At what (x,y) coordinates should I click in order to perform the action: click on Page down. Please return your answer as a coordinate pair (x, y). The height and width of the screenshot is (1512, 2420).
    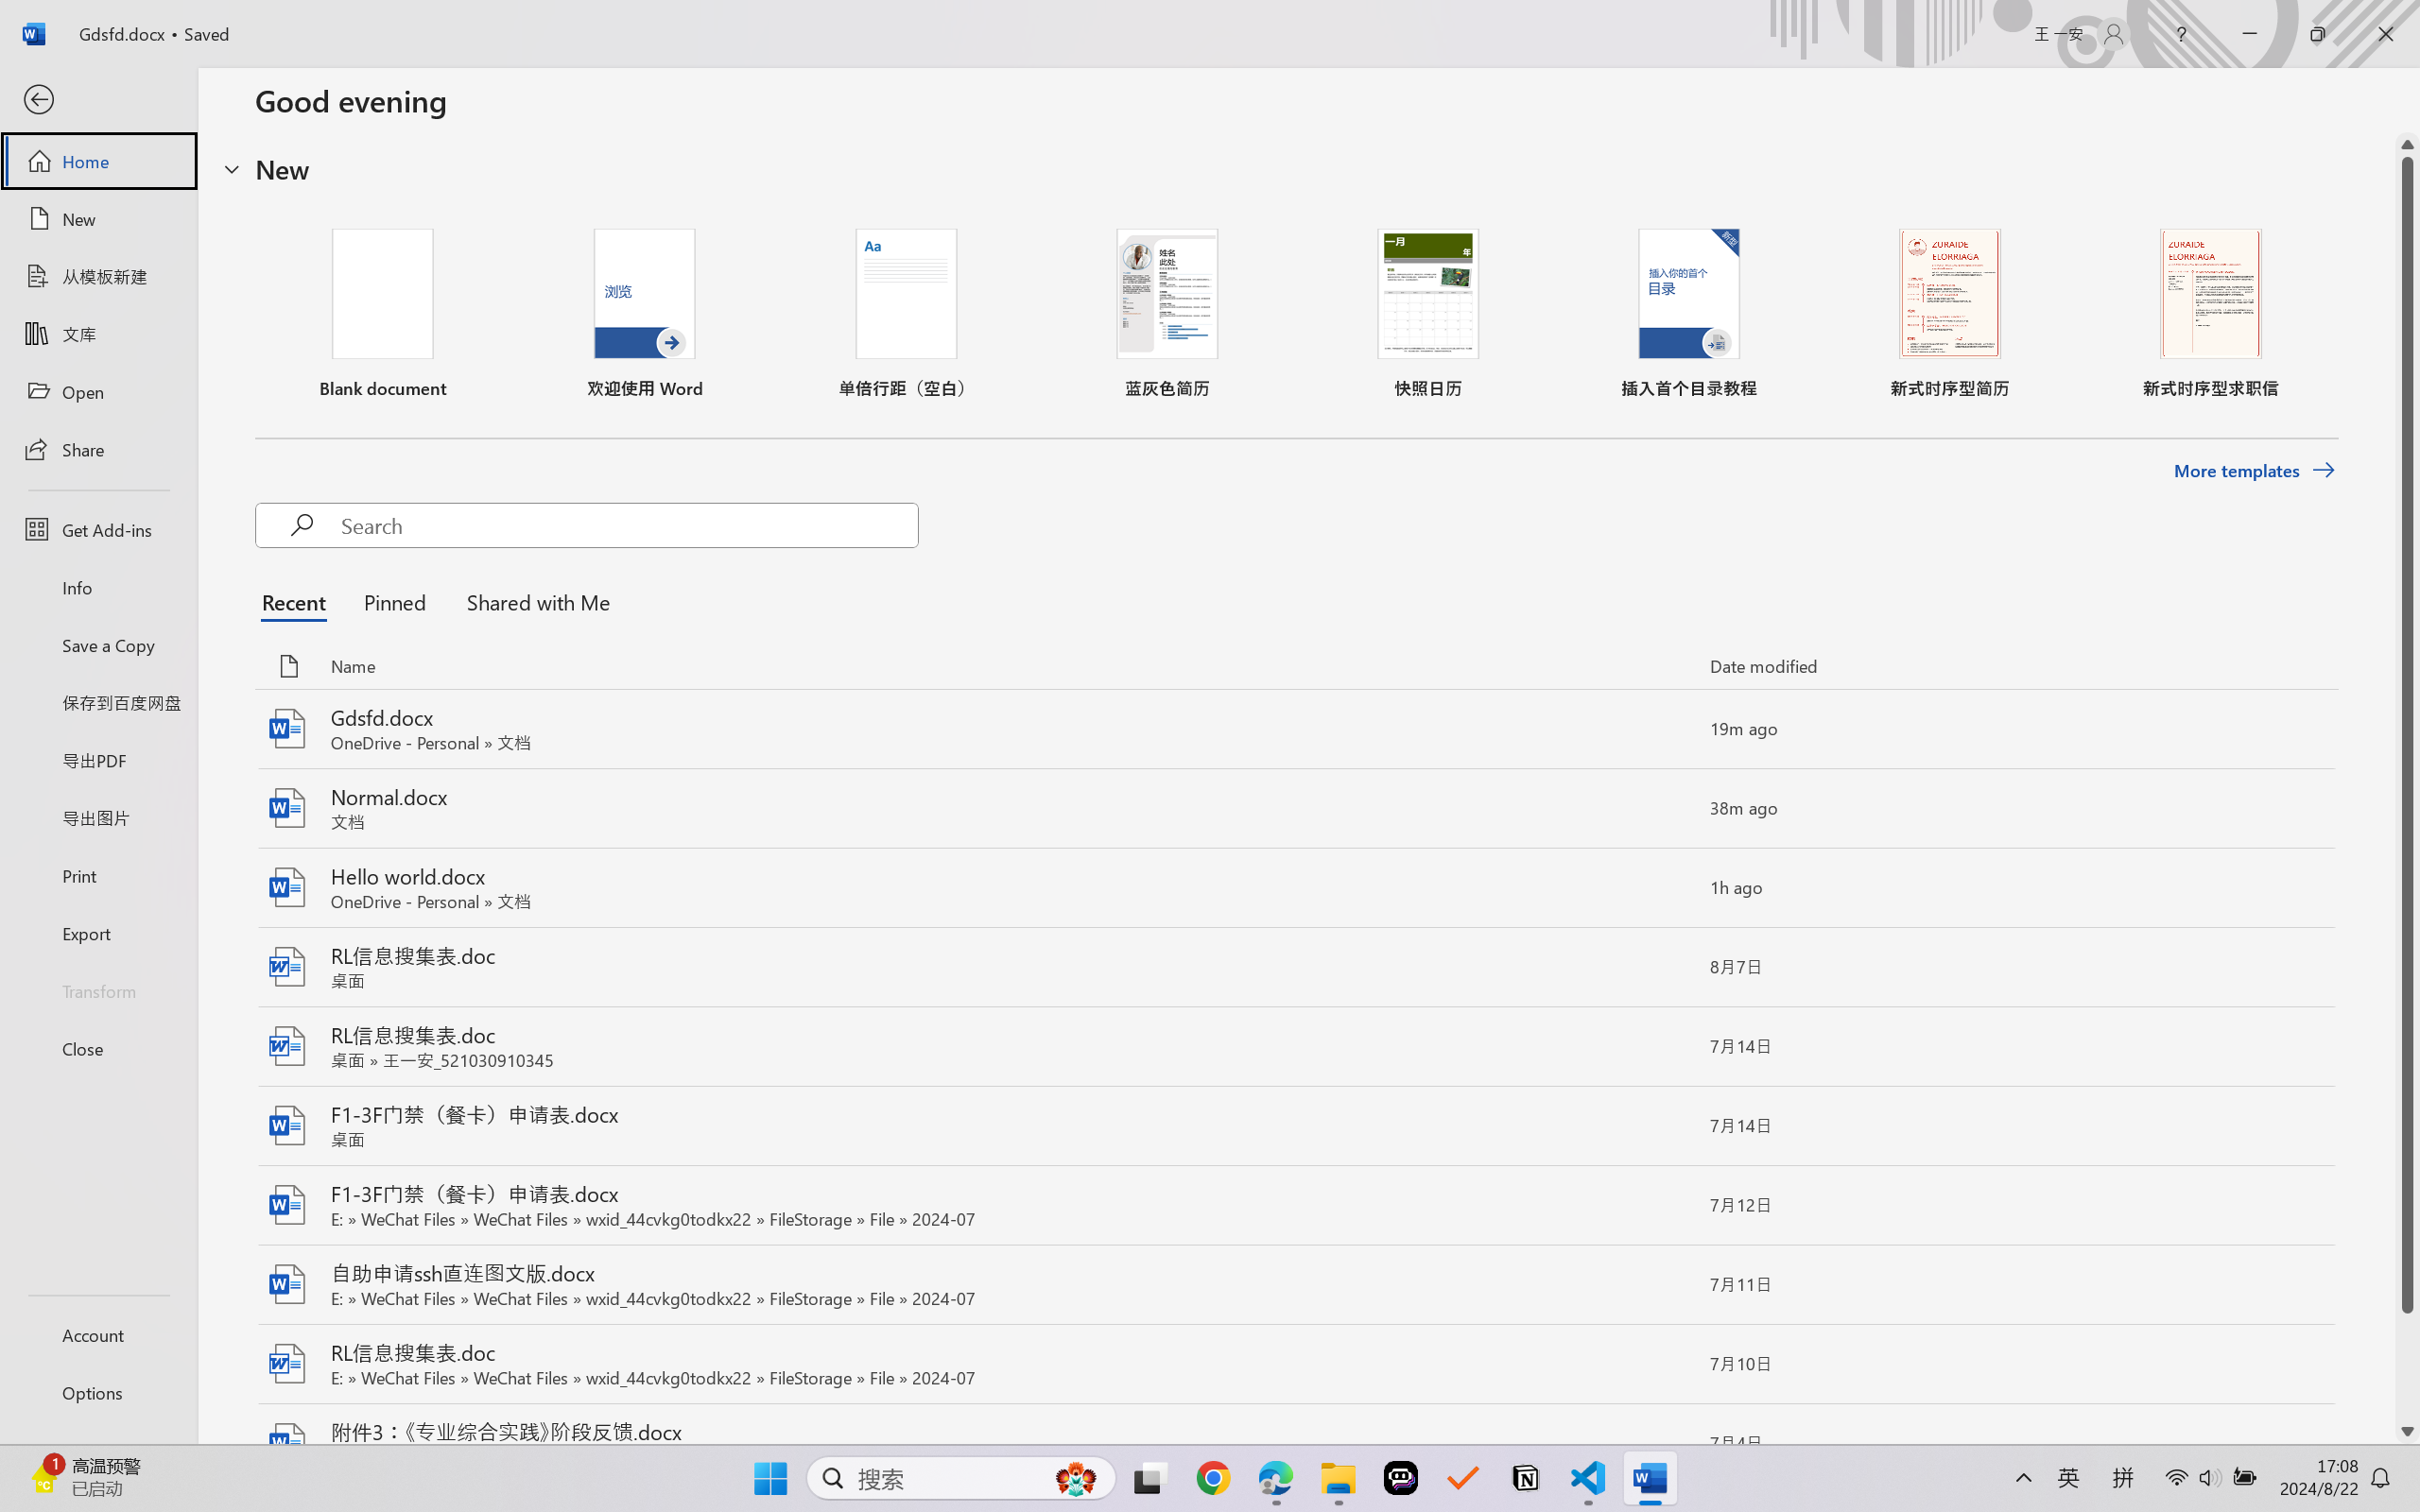
    Looking at the image, I should click on (2408, 1366).